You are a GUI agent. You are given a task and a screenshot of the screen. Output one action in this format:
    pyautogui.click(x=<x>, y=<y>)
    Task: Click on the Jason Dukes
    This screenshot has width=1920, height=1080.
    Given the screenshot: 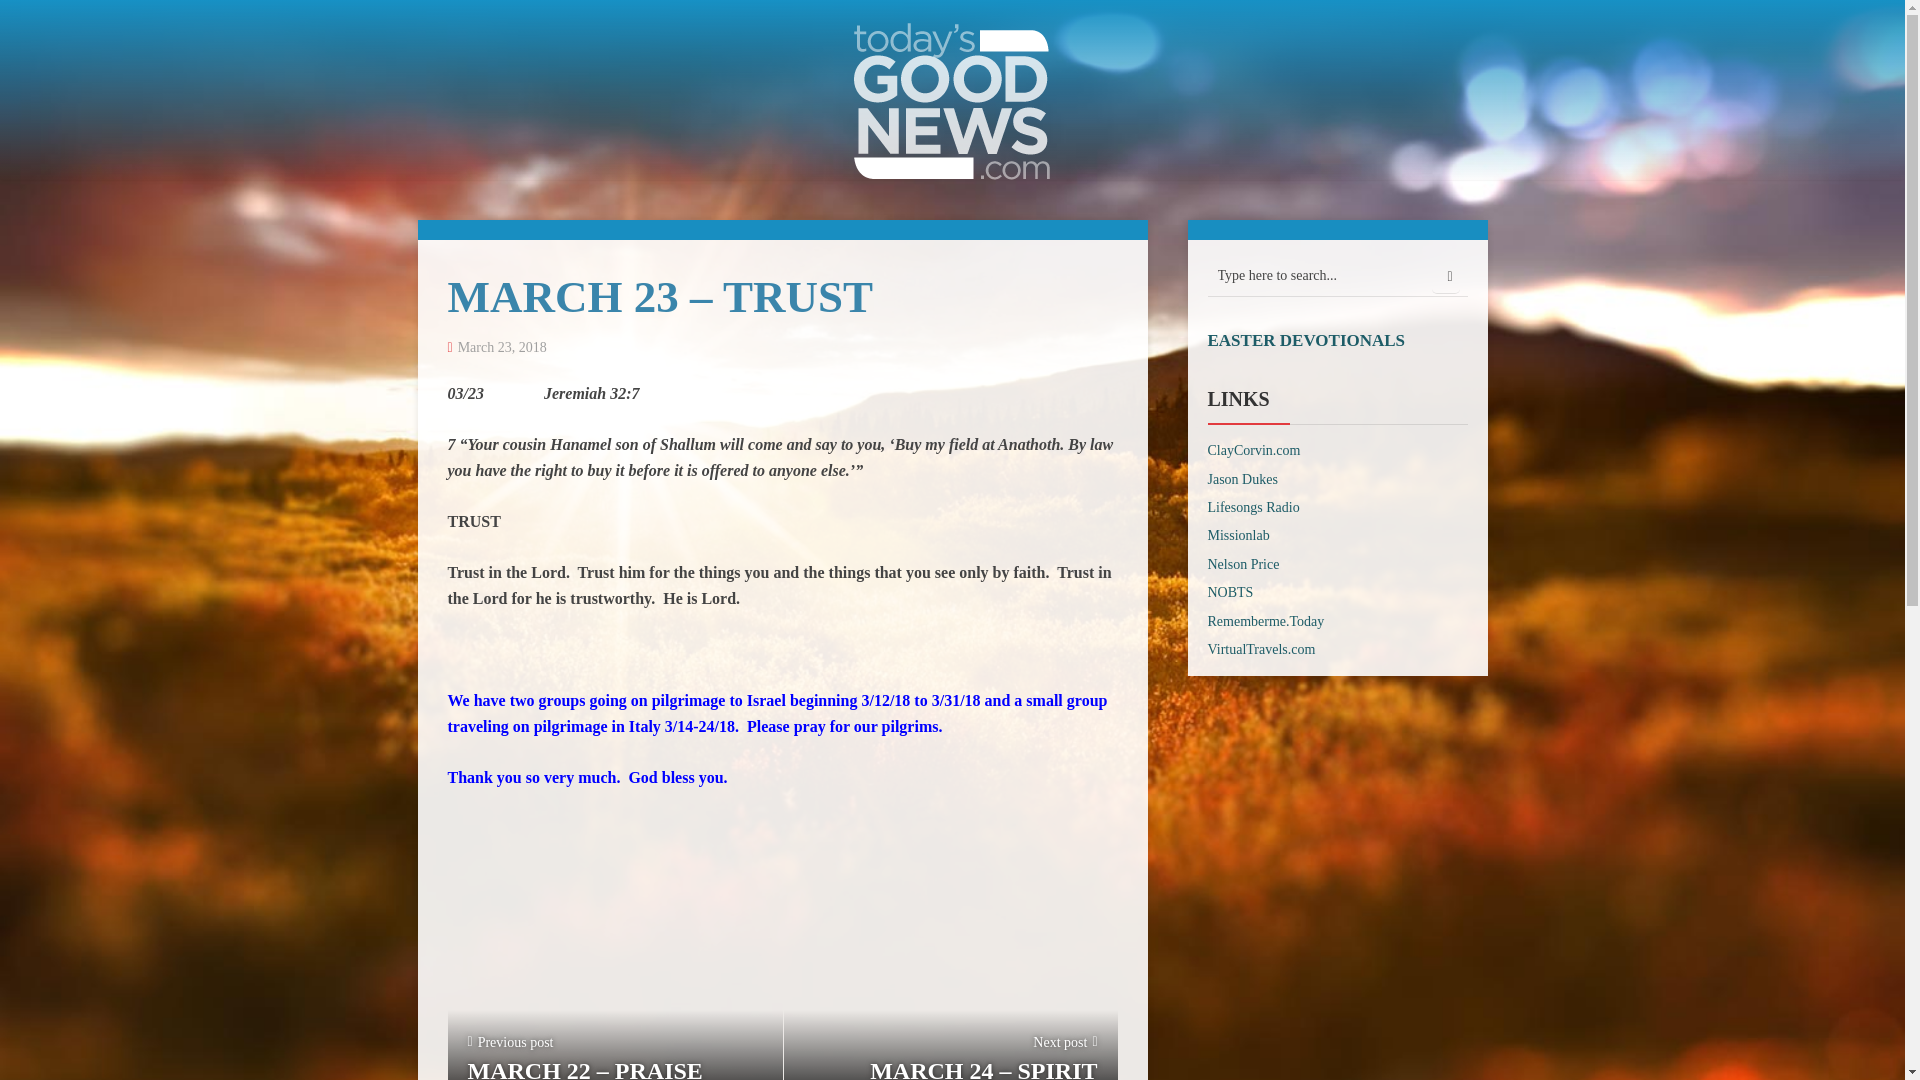 What is the action you would take?
    pyautogui.click(x=1242, y=479)
    